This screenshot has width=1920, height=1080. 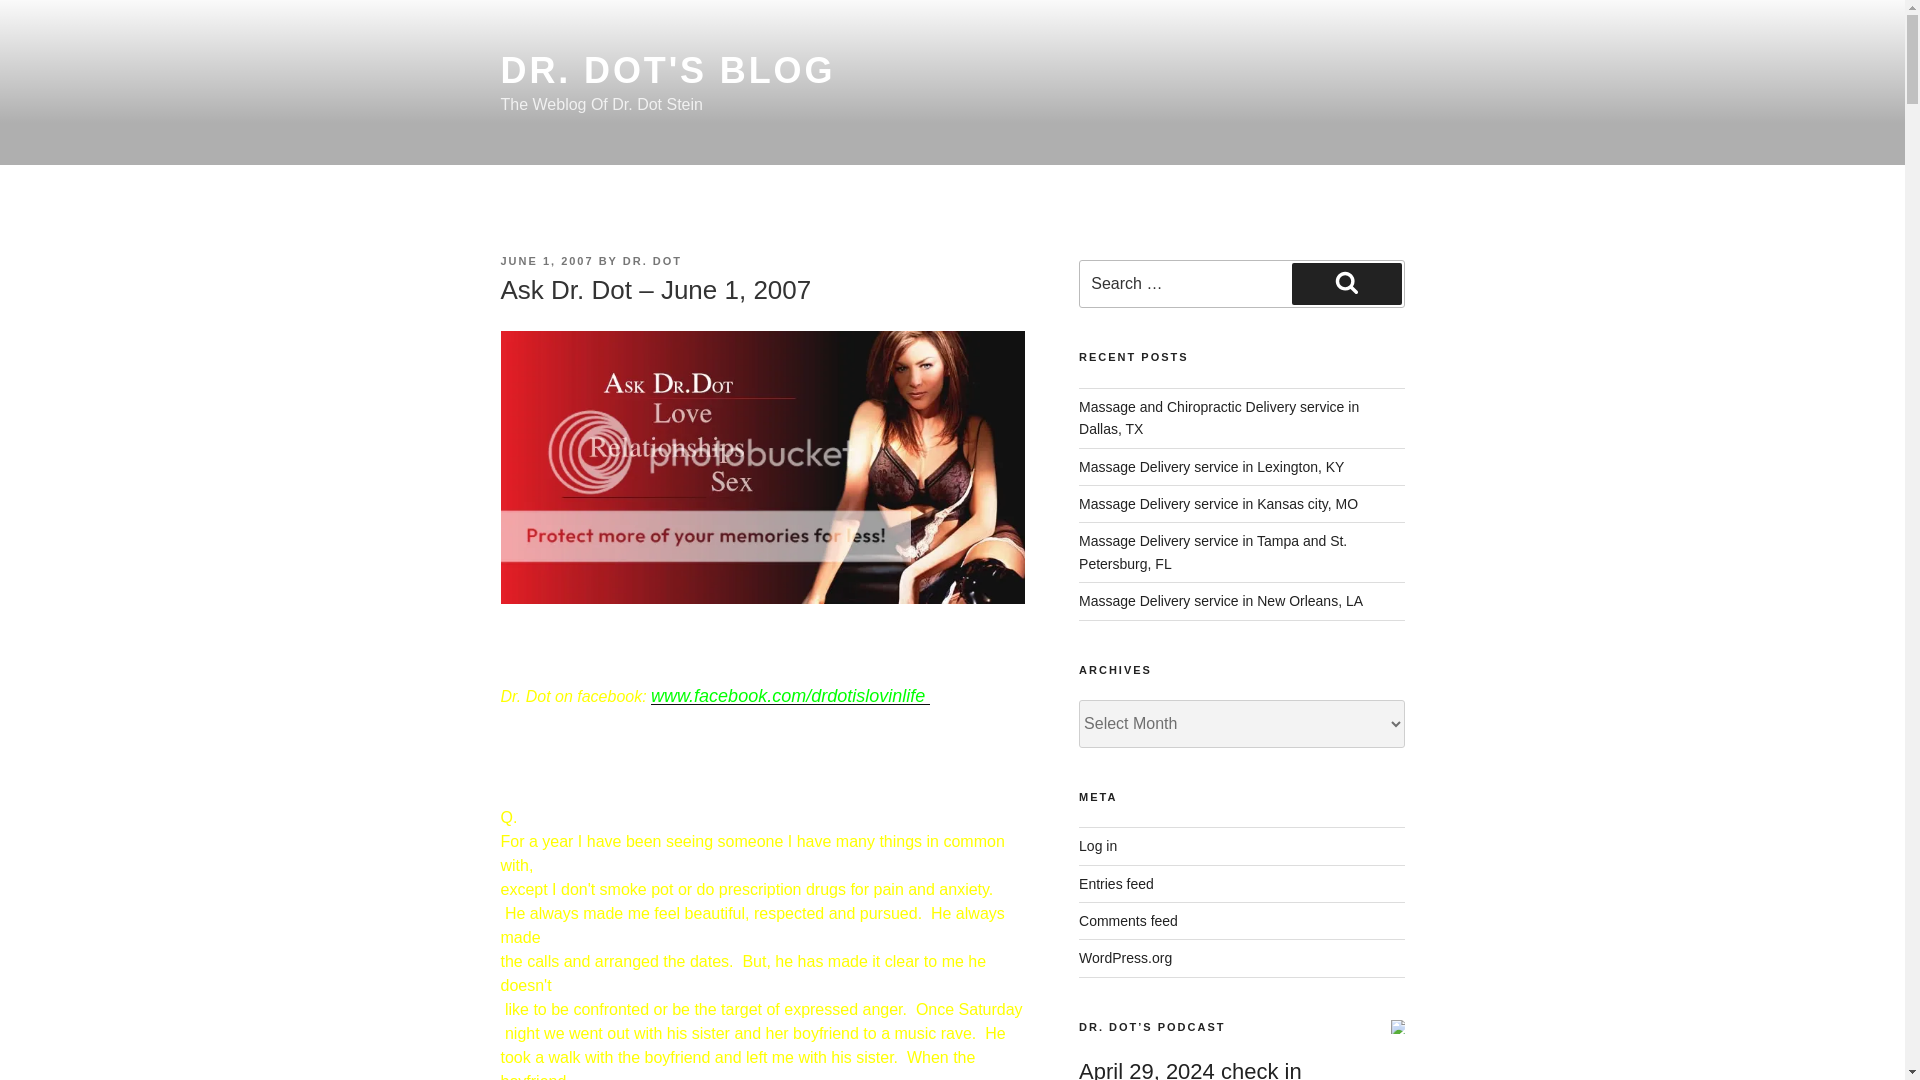 I want to click on Search, so click(x=1346, y=284).